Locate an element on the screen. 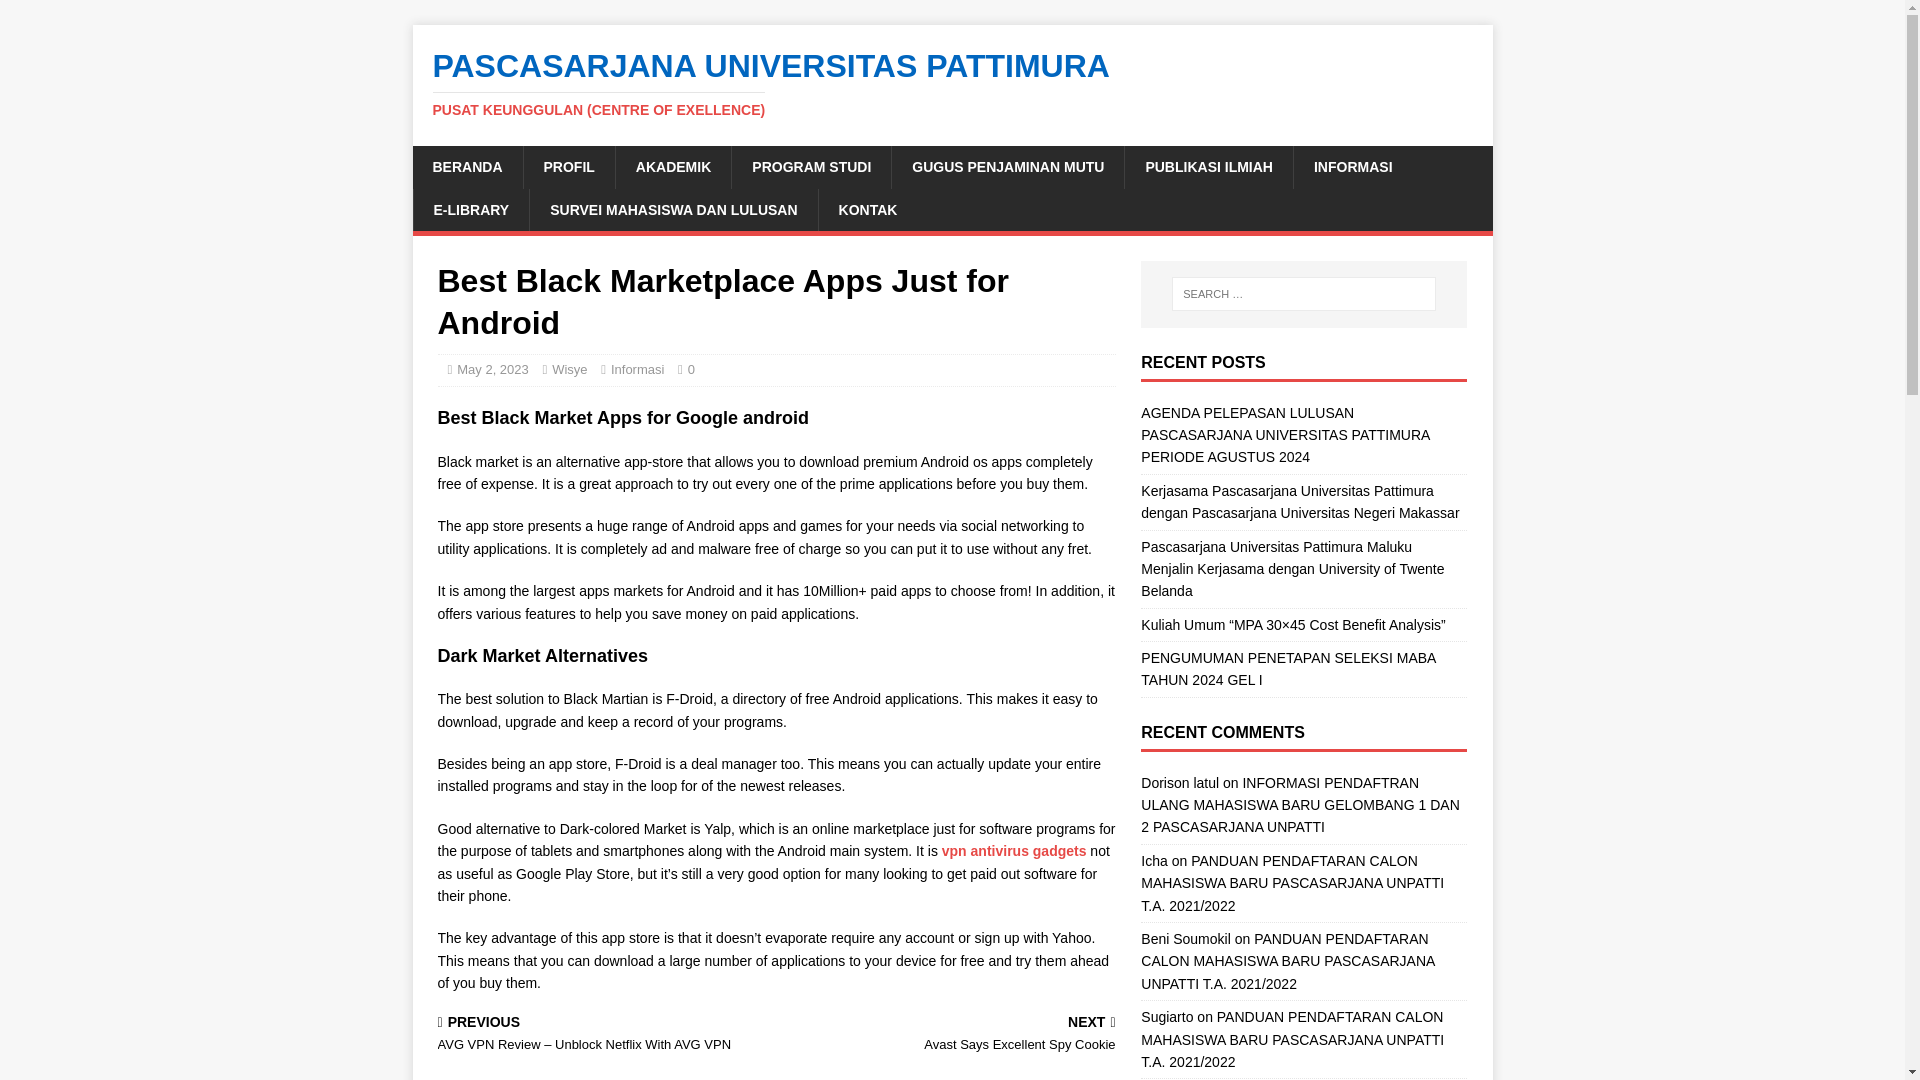  PROFIL is located at coordinates (568, 166).